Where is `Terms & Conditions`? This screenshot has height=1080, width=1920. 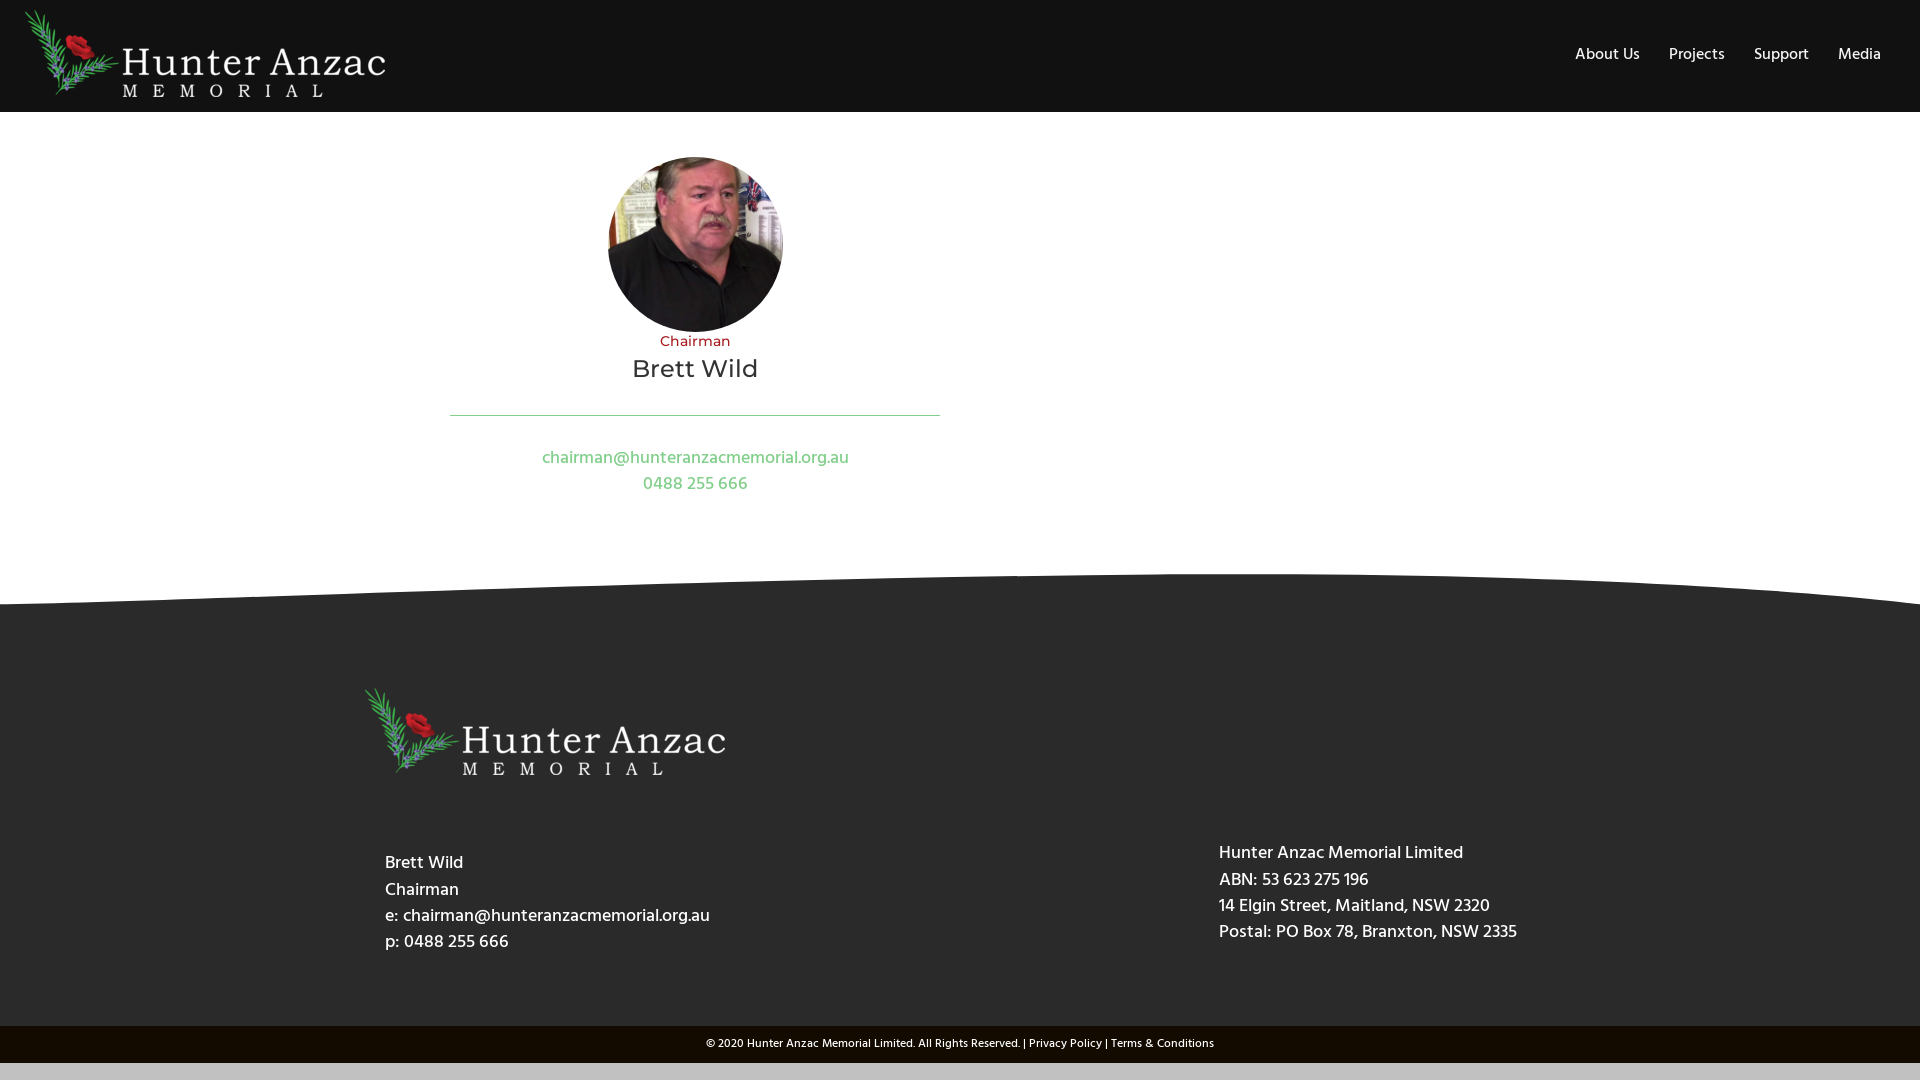 Terms & Conditions is located at coordinates (1162, 1044).